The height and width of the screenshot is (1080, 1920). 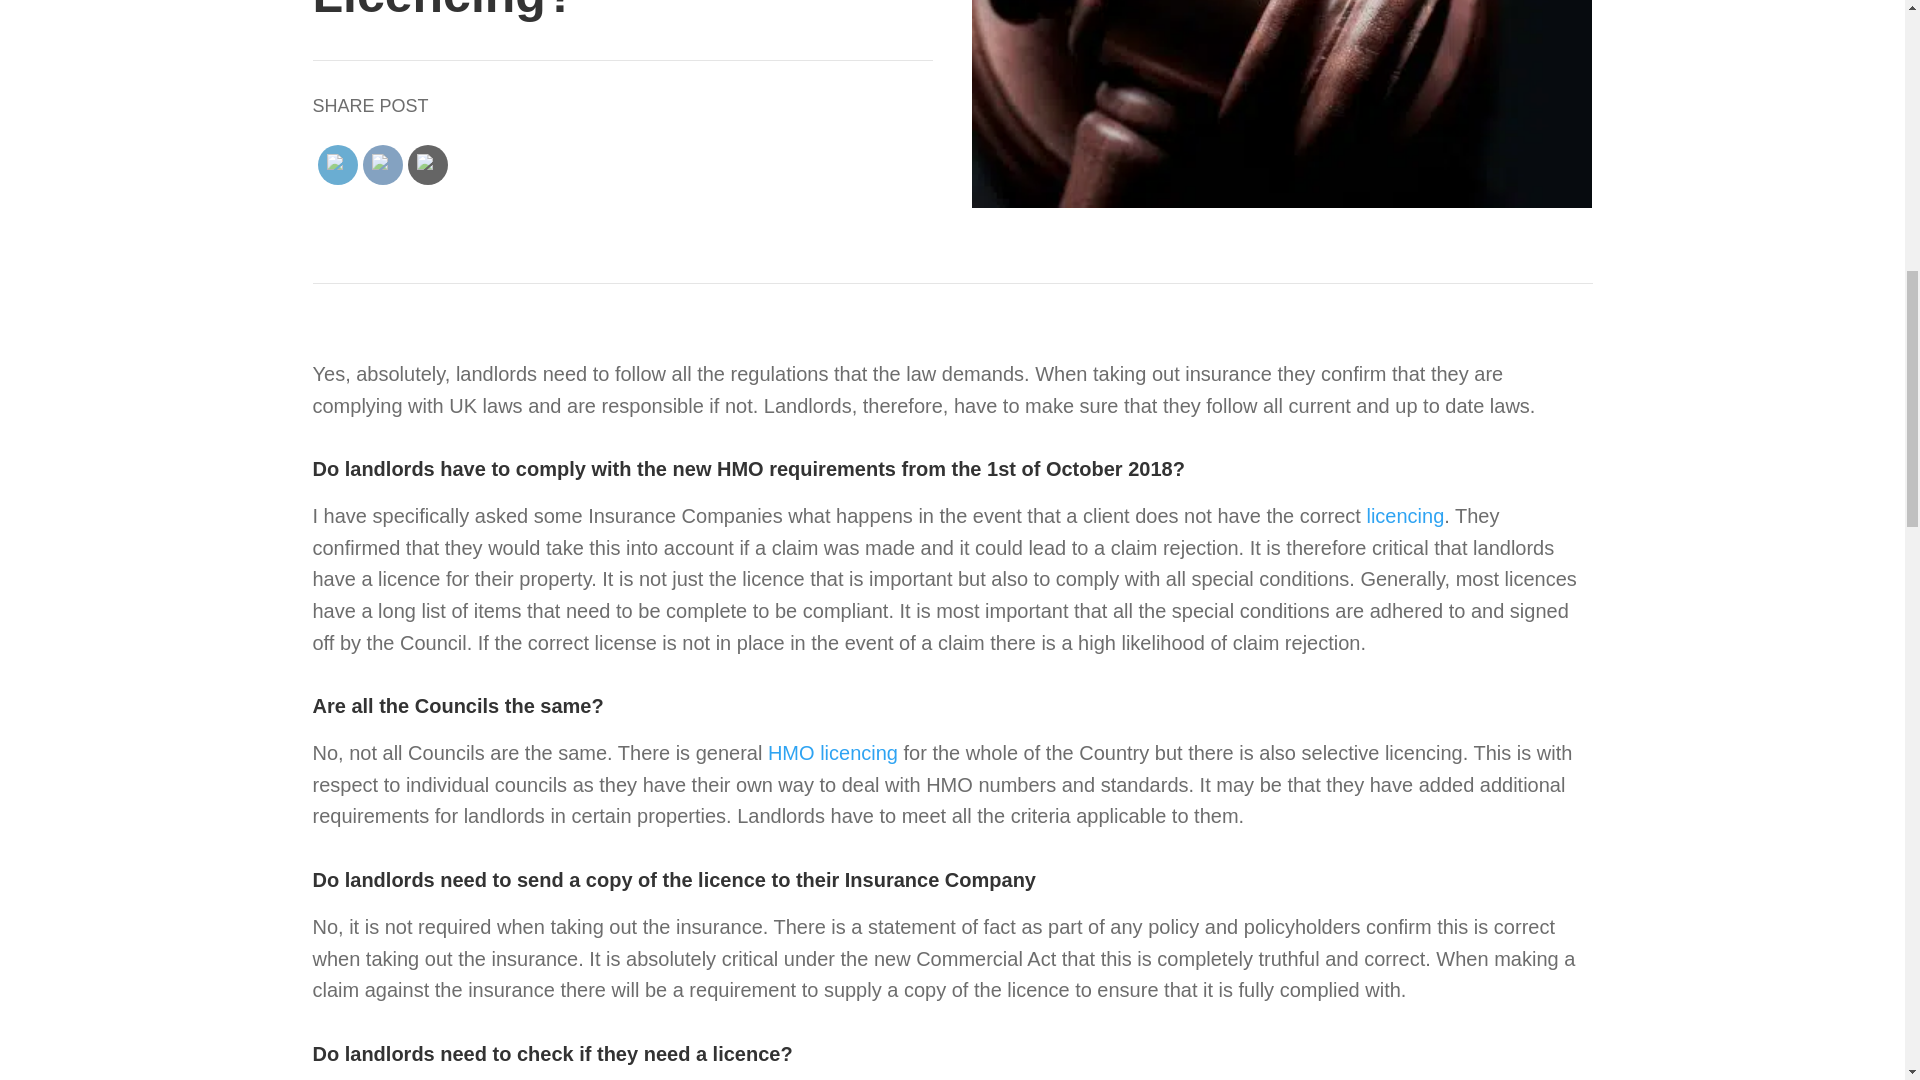 I want to click on HMO licencing, so click(x=833, y=752).